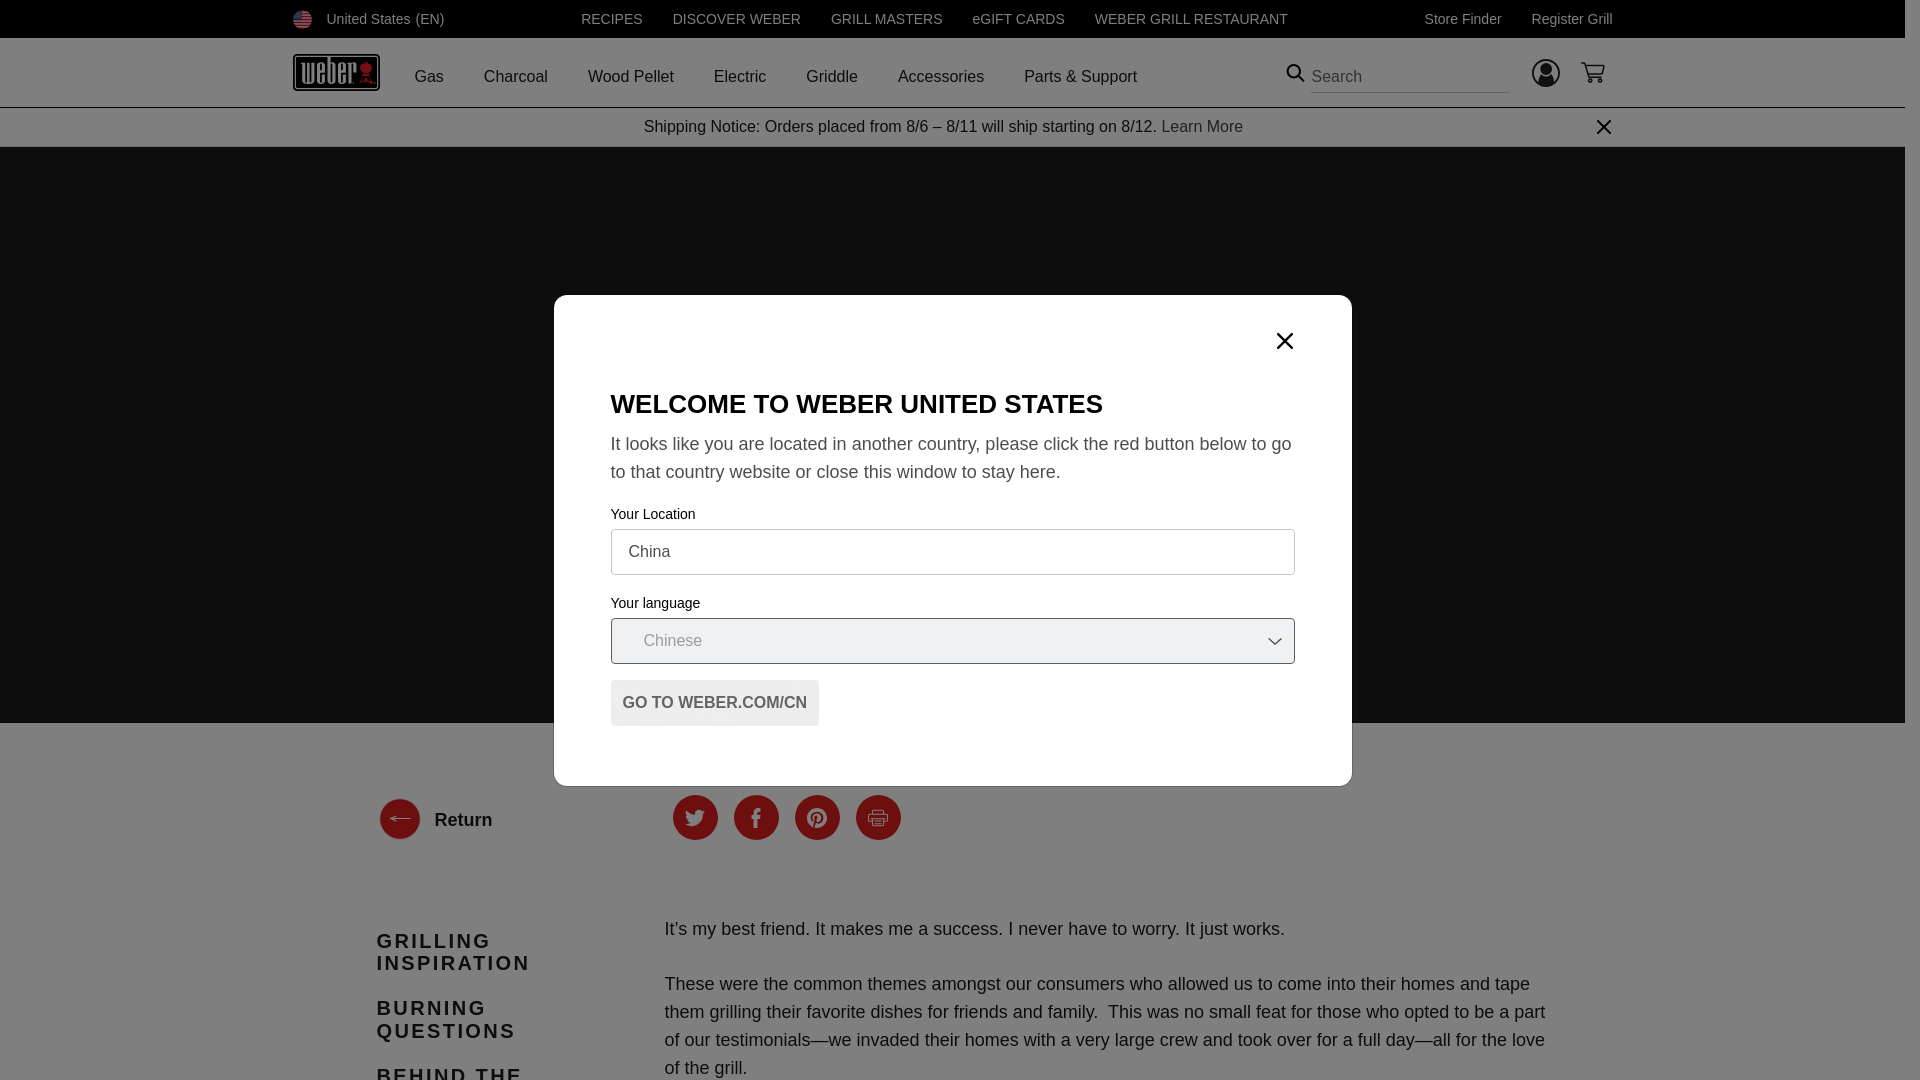  Describe the element at coordinates (736, 18) in the screenshot. I see `DISCOVER WEBER` at that location.